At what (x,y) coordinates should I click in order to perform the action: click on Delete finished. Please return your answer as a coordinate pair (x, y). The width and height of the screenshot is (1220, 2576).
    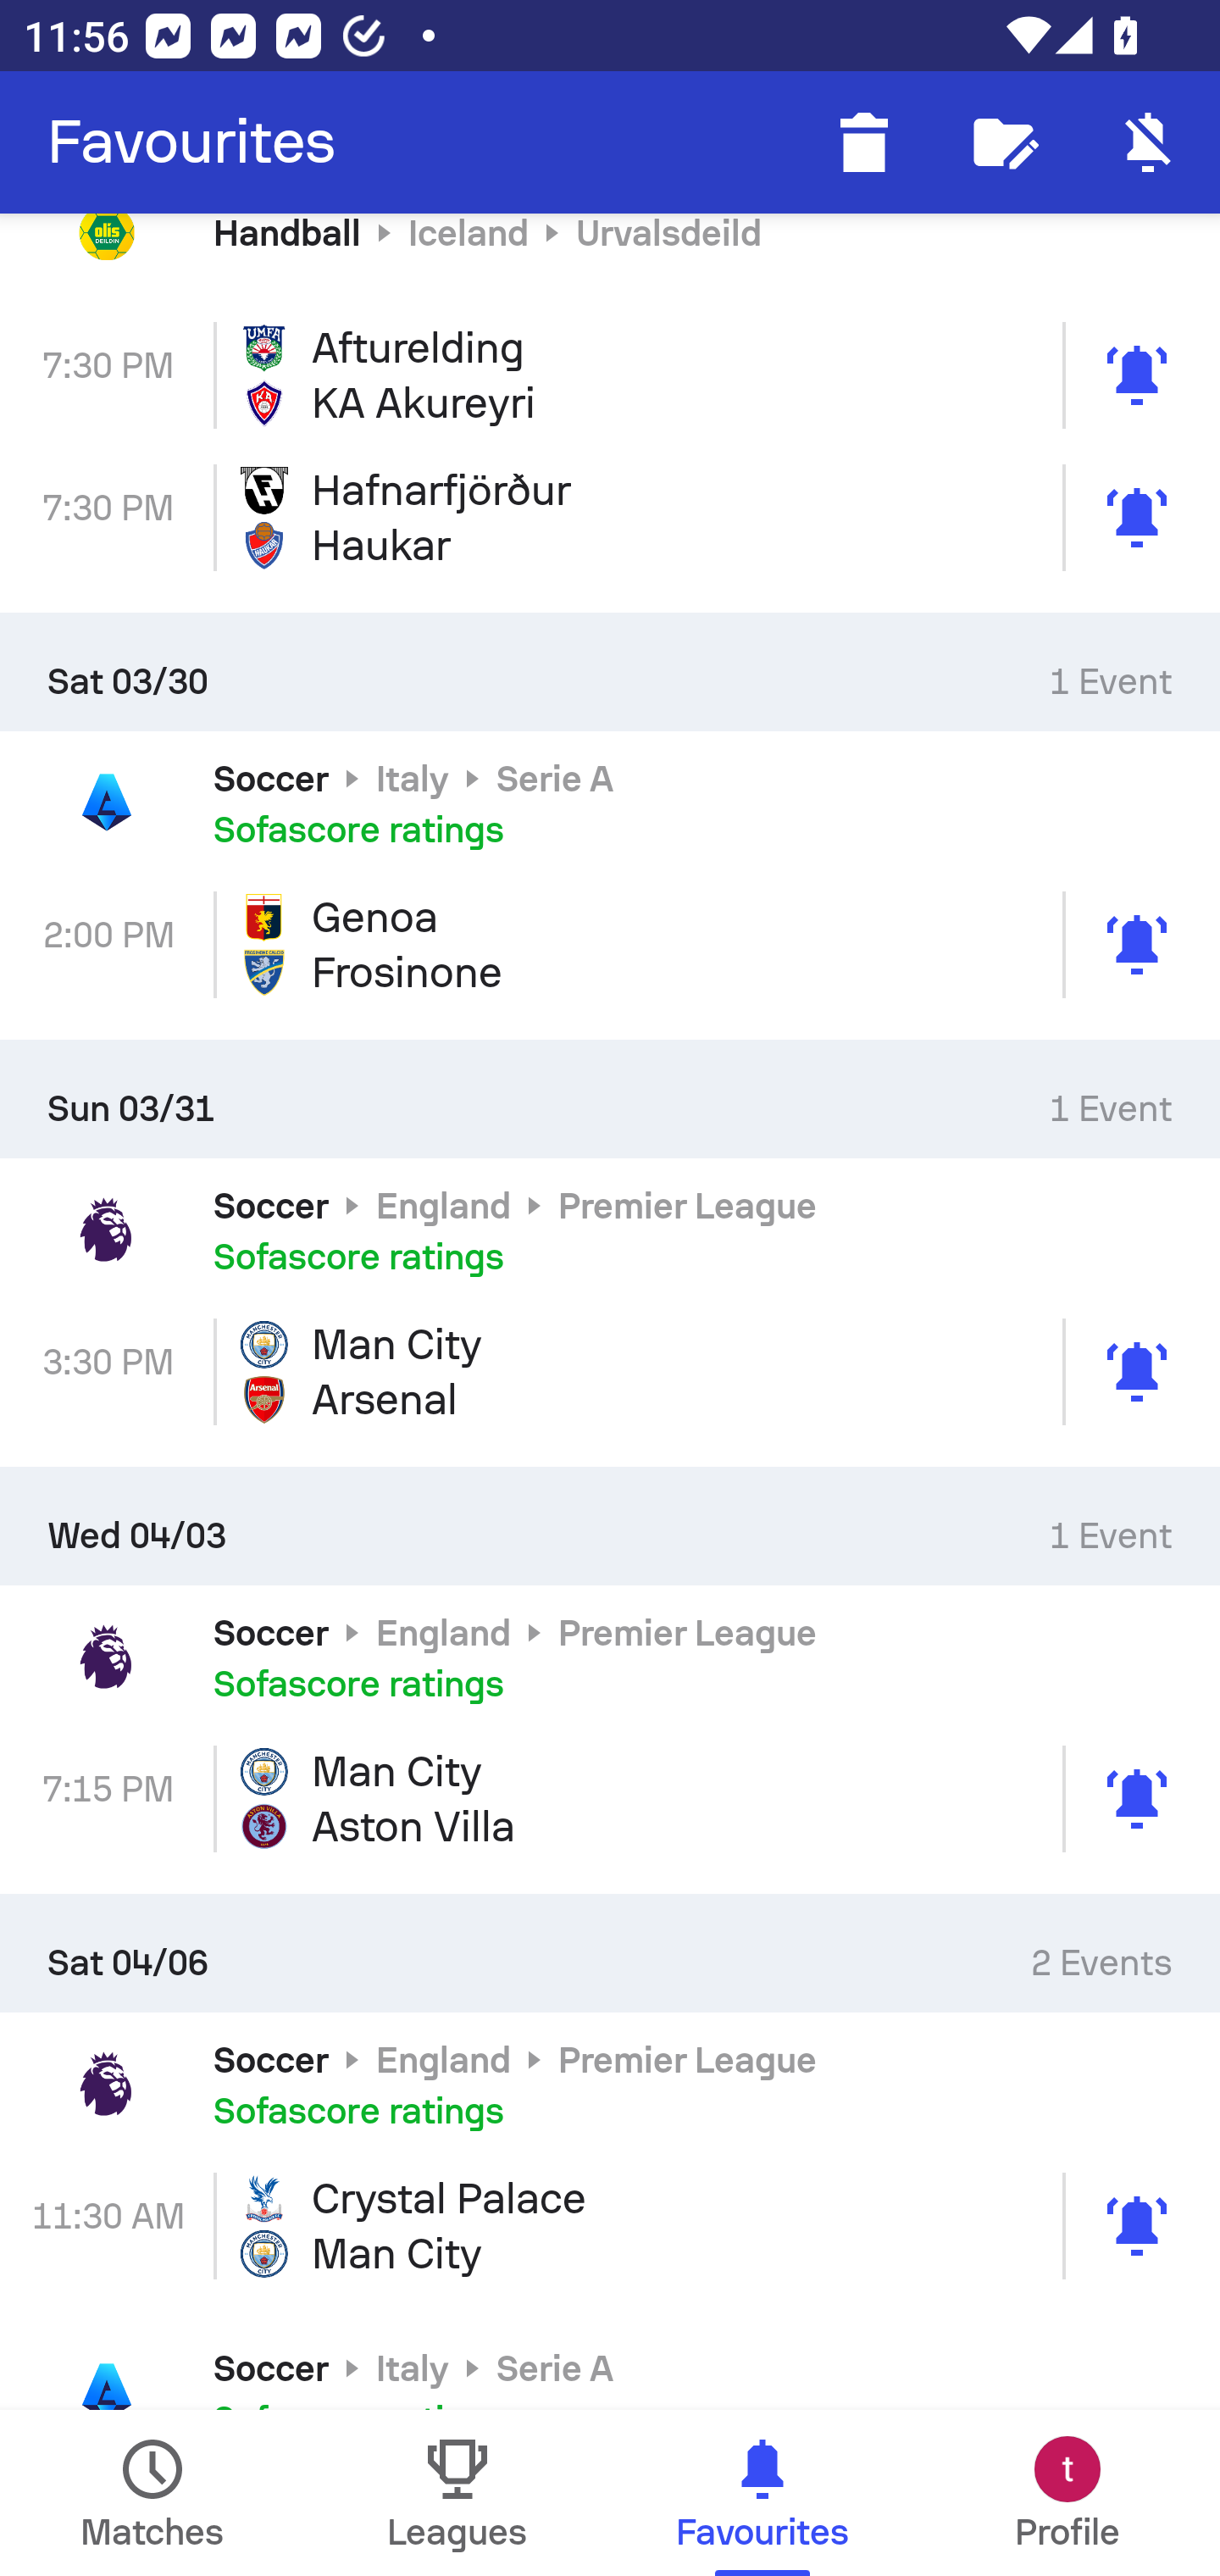
    Looking at the image, I should click on (864, 142).